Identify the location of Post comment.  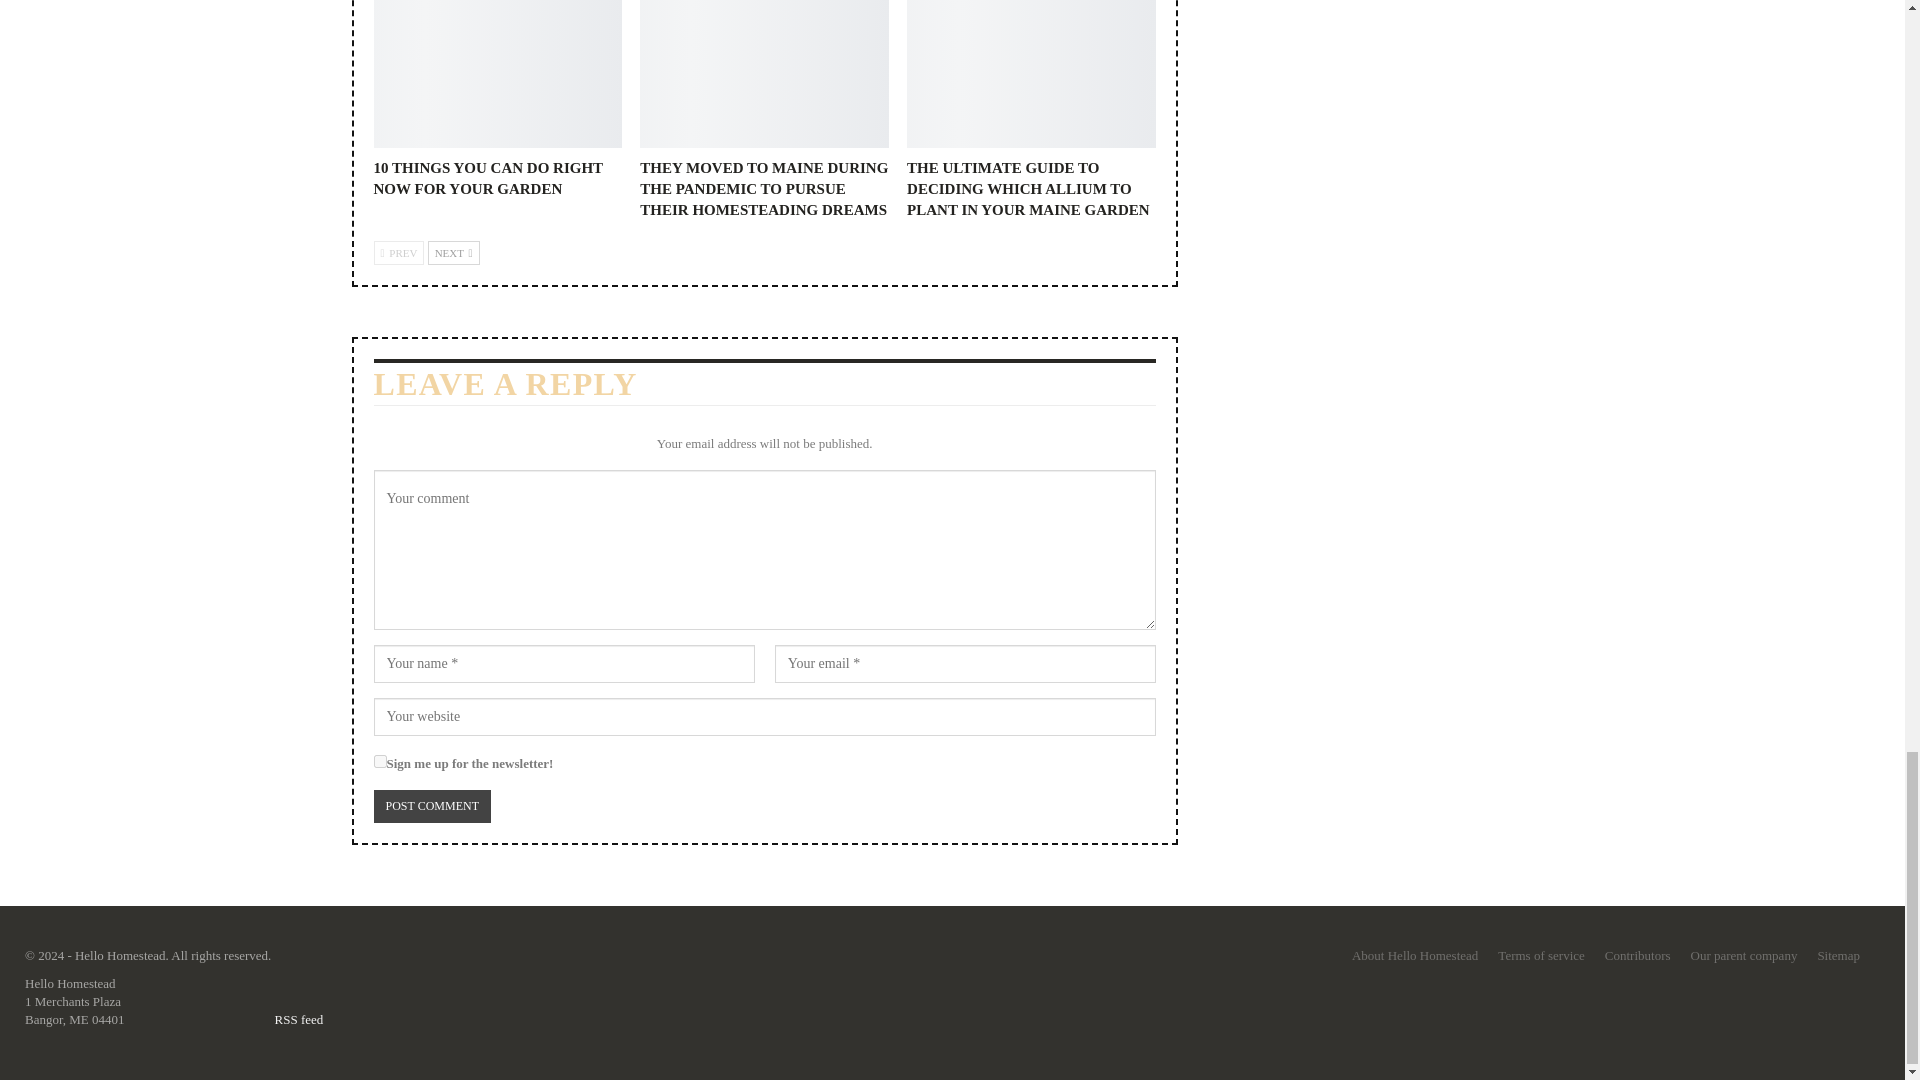
(432, 806).